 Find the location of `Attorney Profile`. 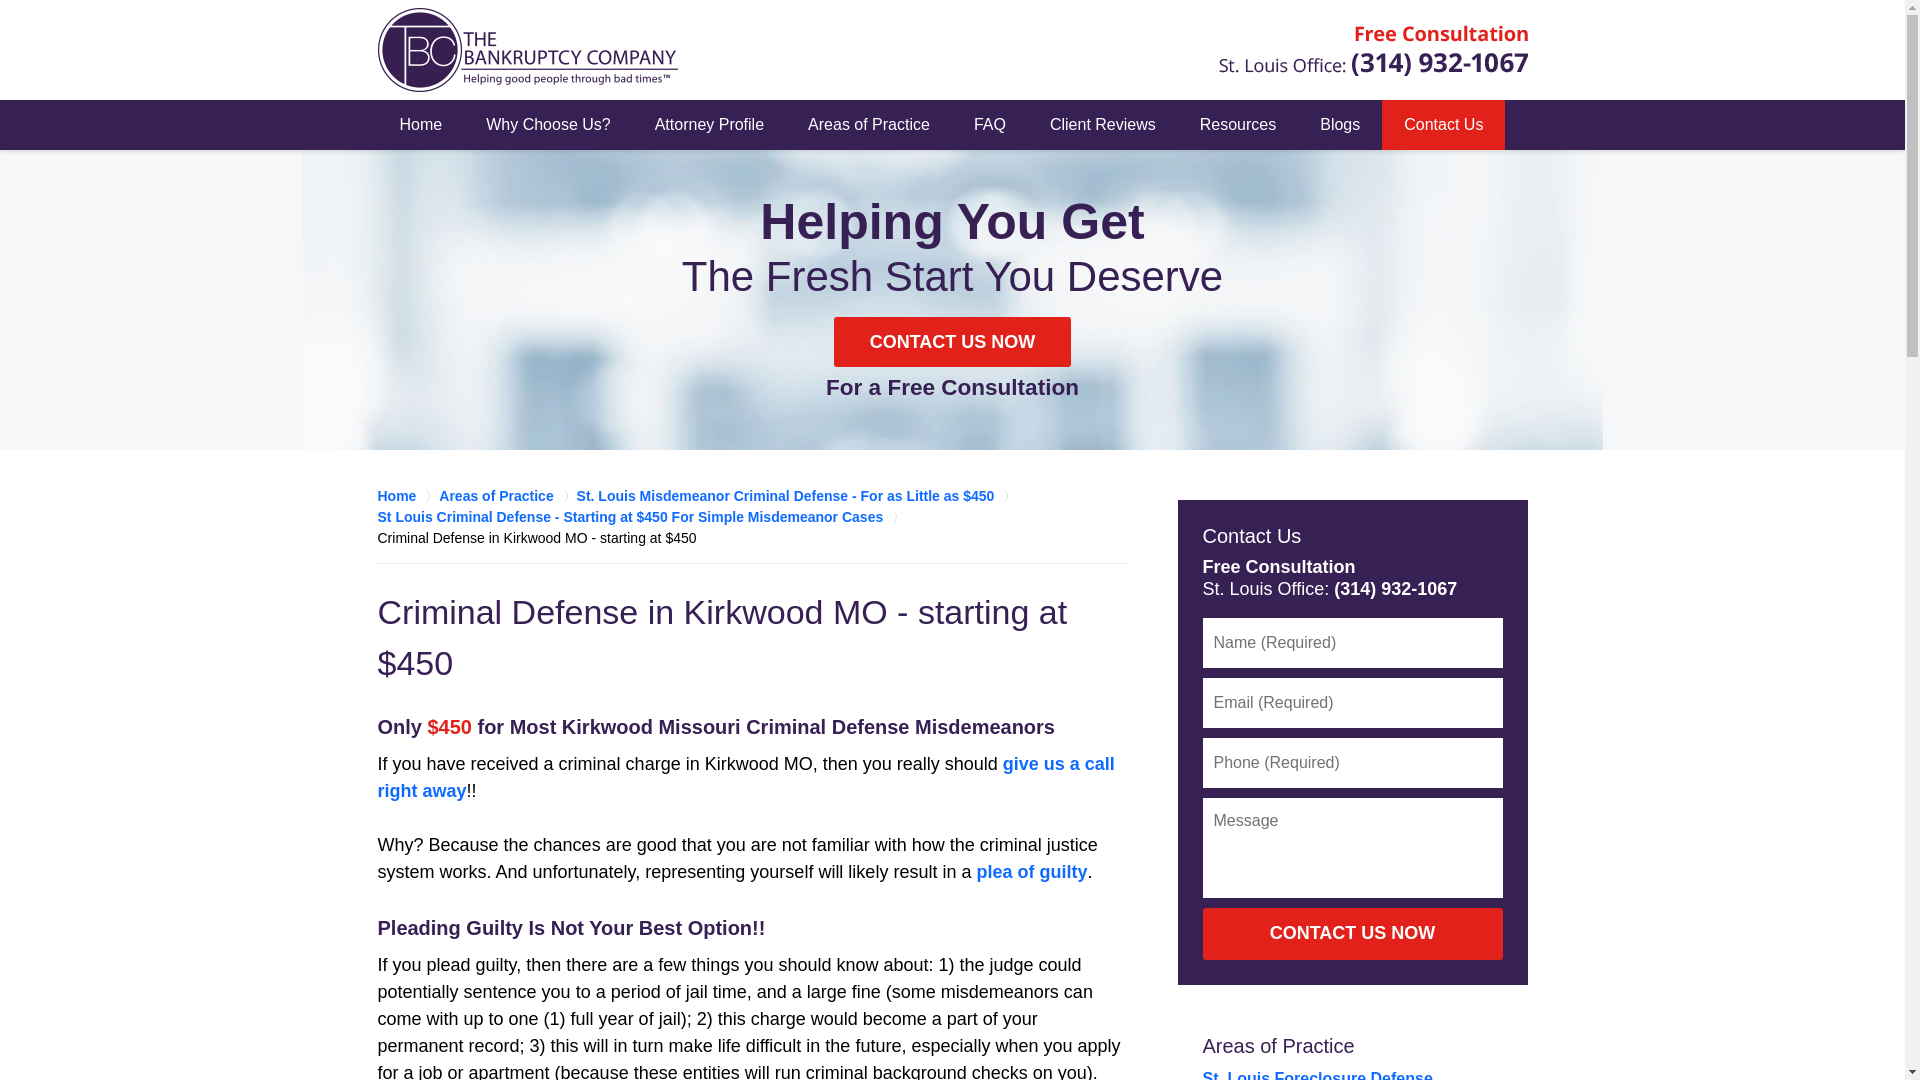

Attorney Profile is located at coordinates (709, 125).